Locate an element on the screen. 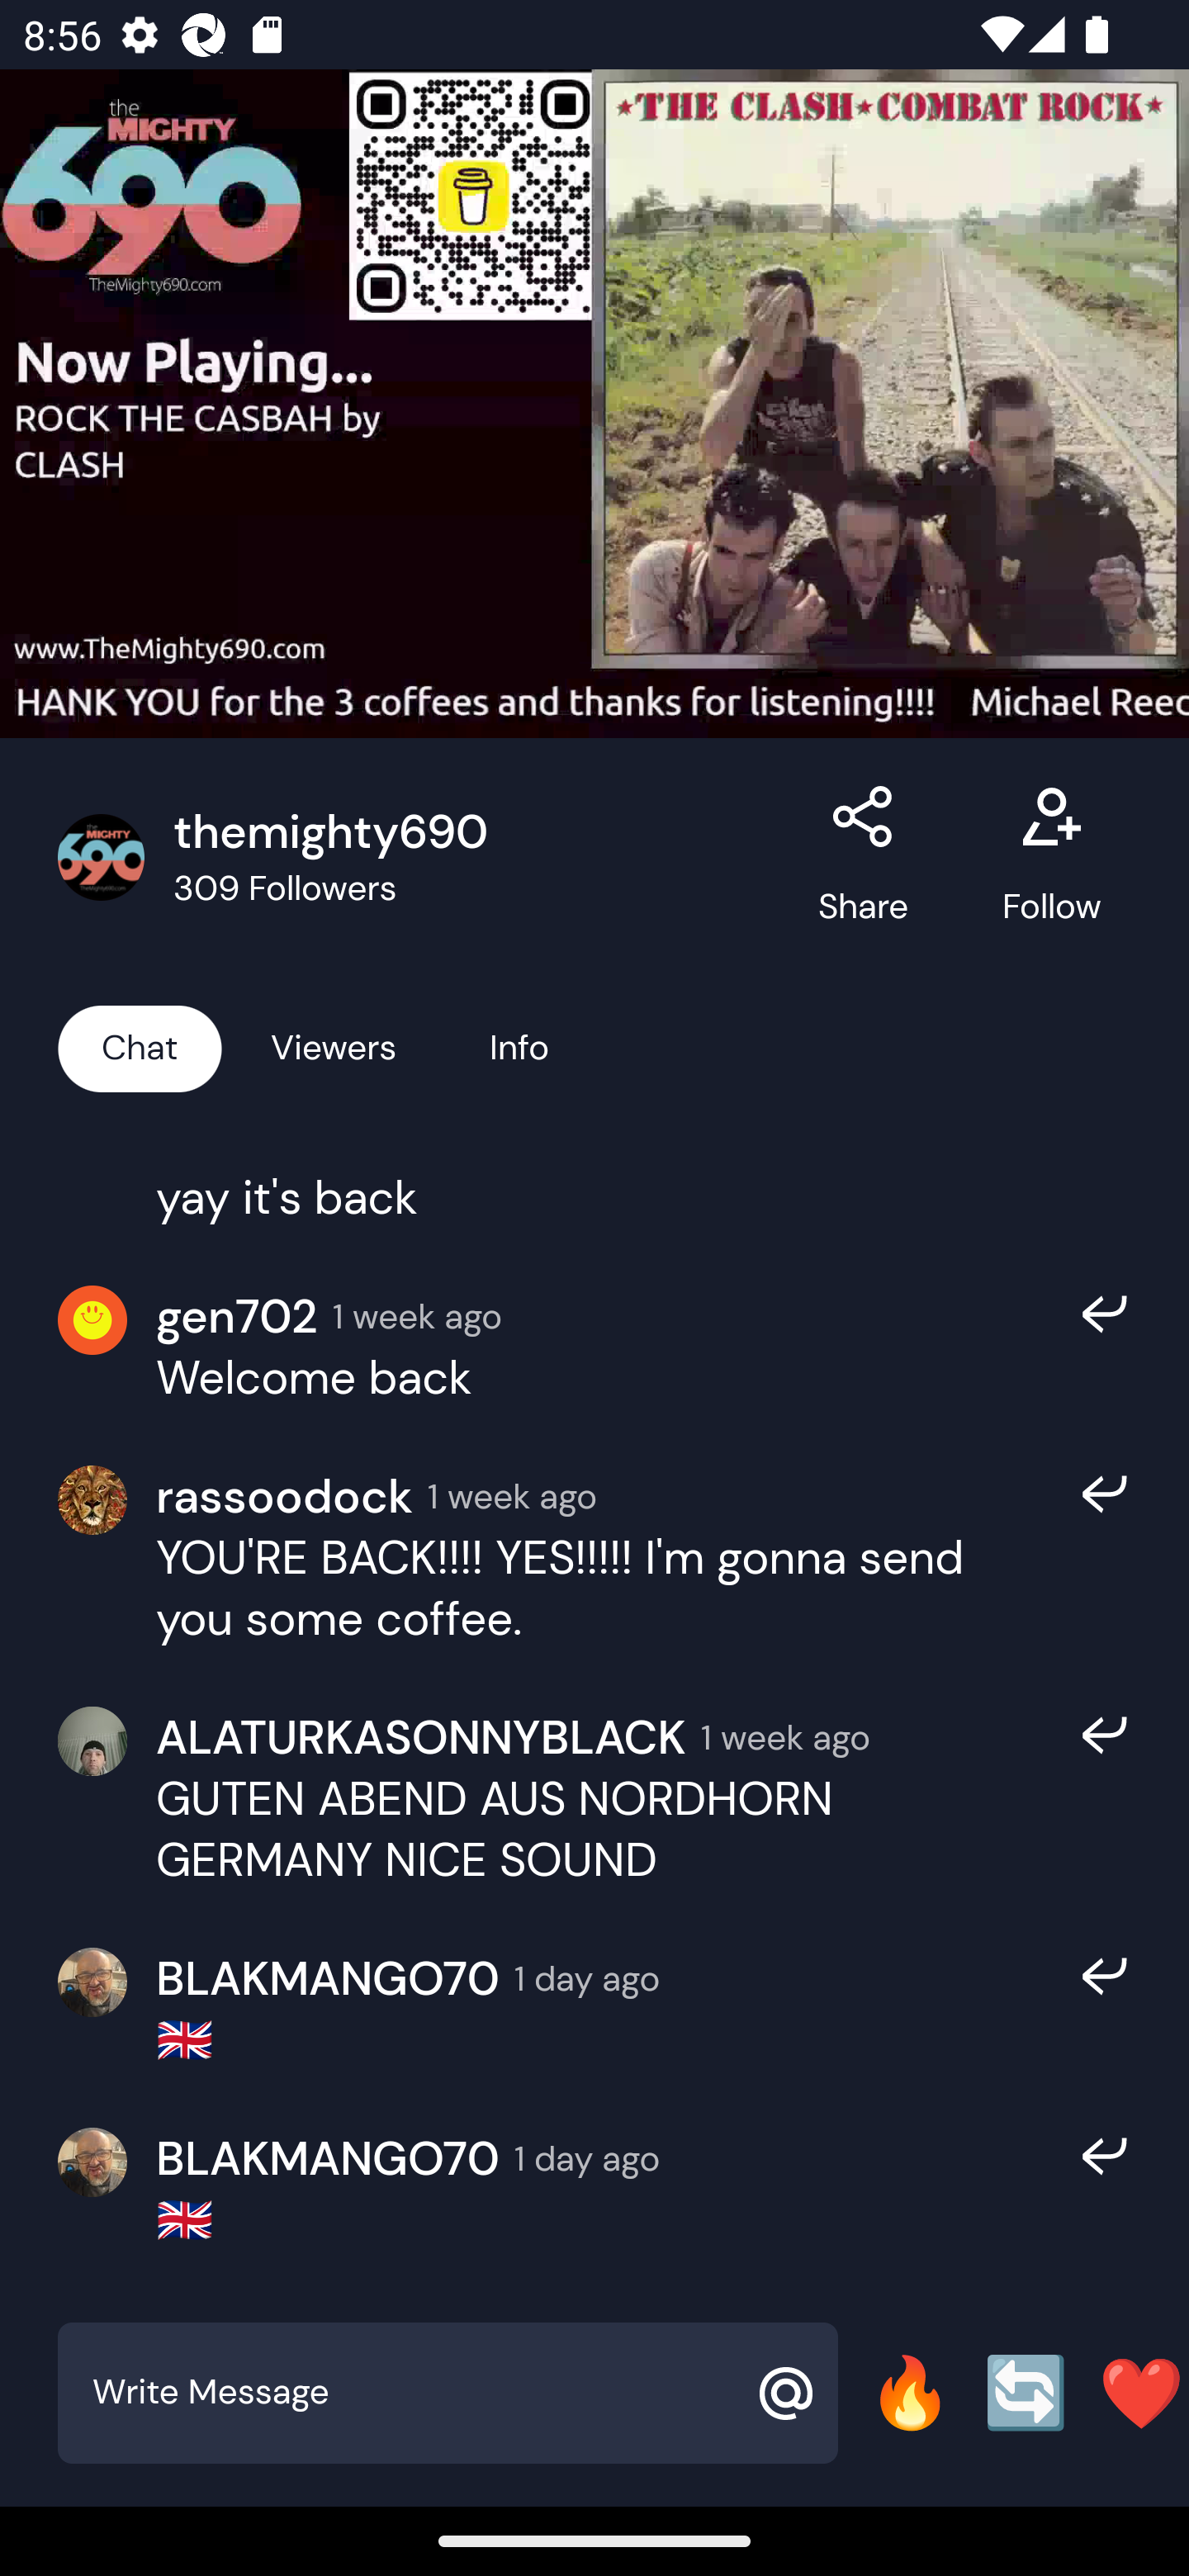  rassoodock is located at coordinates (284, 1496).